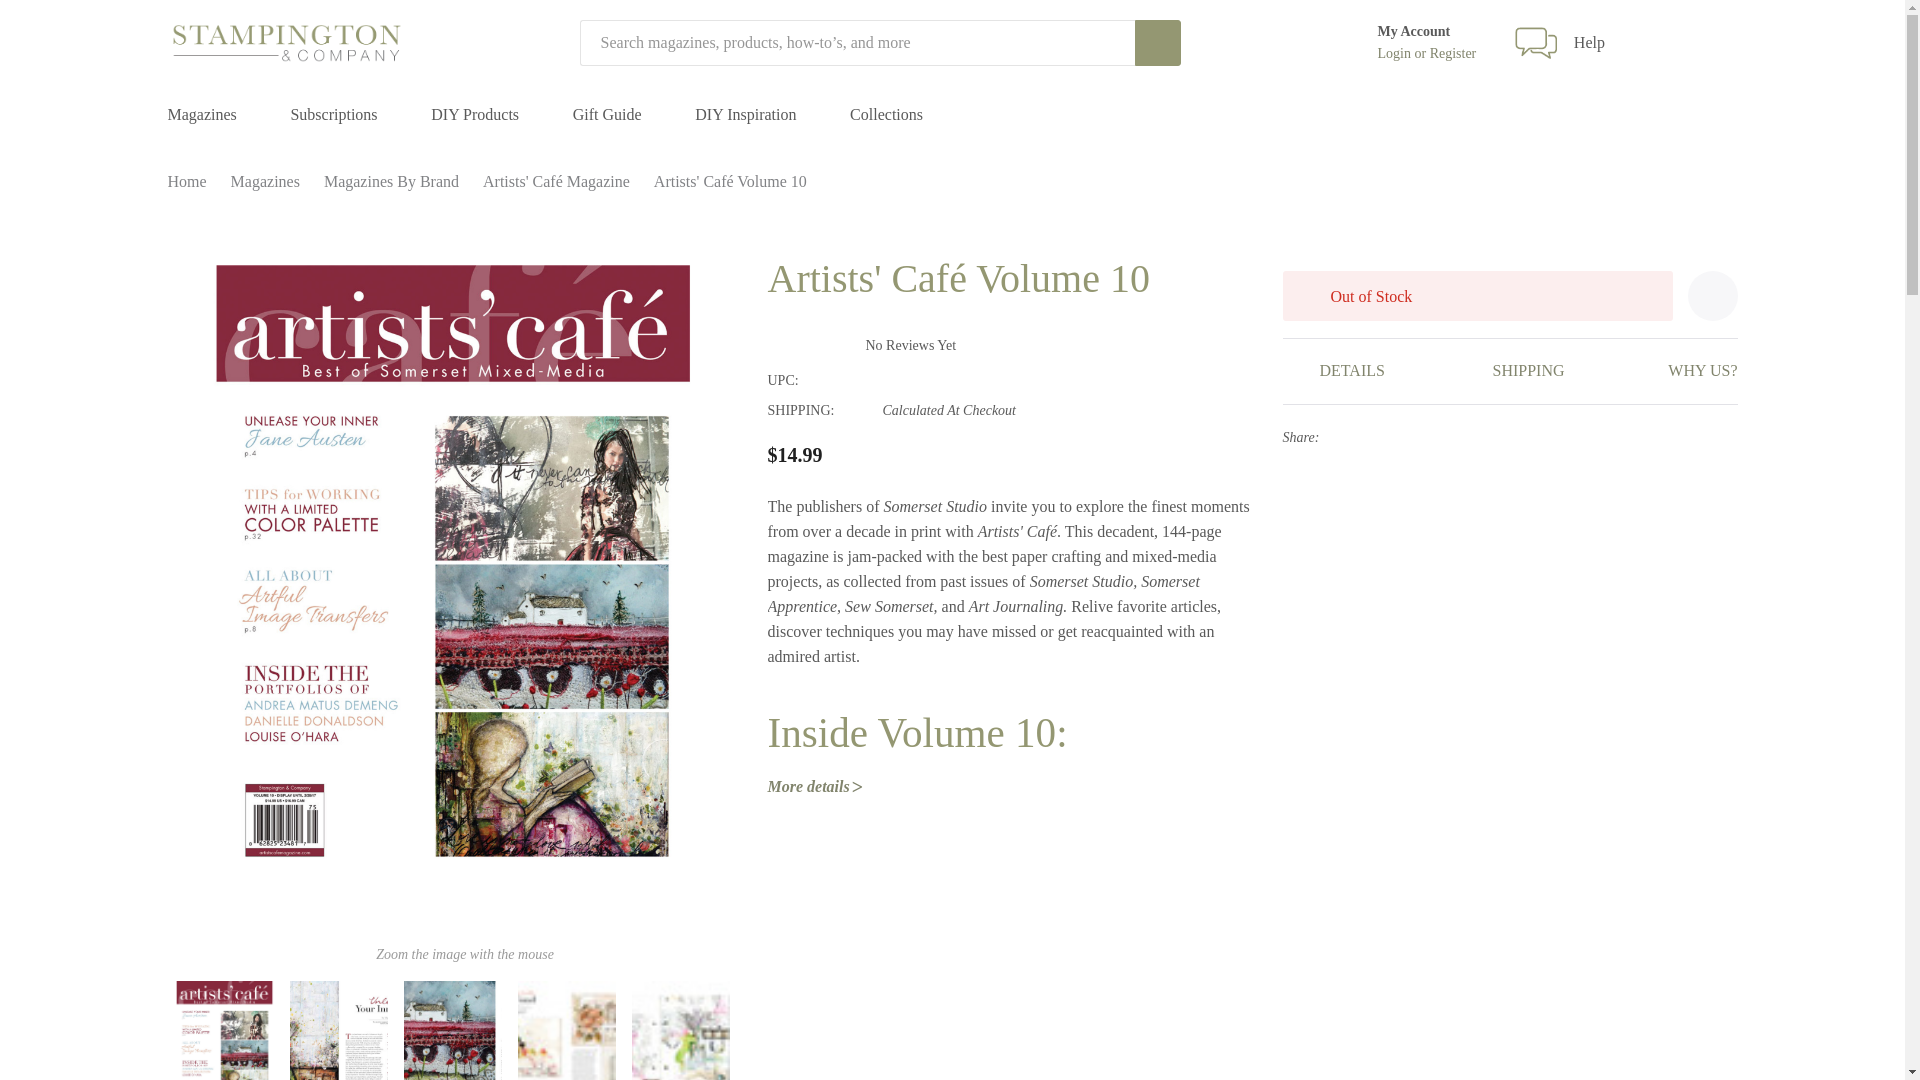 This screenshot has width=1920, height=1080. What do you see at coordinates (332, 115) in the screenshot?
I see `Subscriptions` at bounding box center [332, 115].